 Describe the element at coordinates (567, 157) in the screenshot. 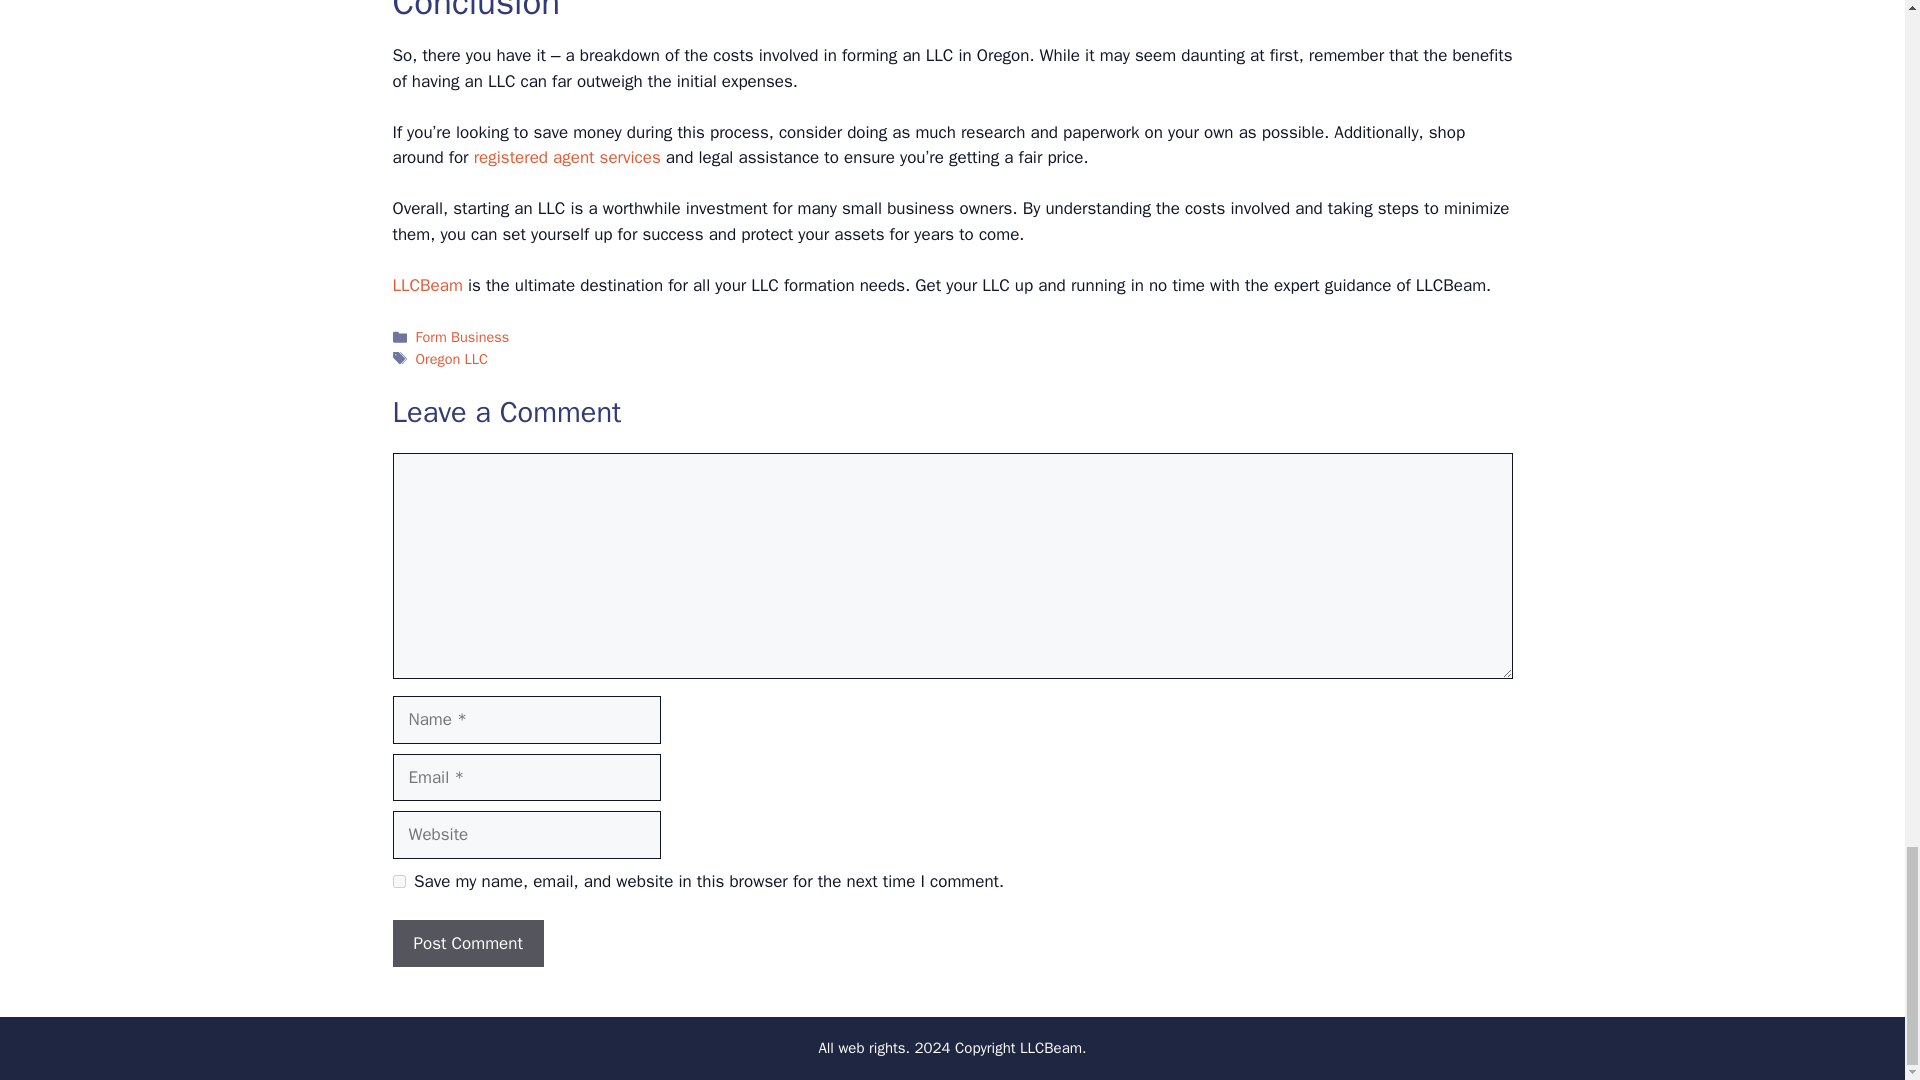

I see `registered agent services` at that location.